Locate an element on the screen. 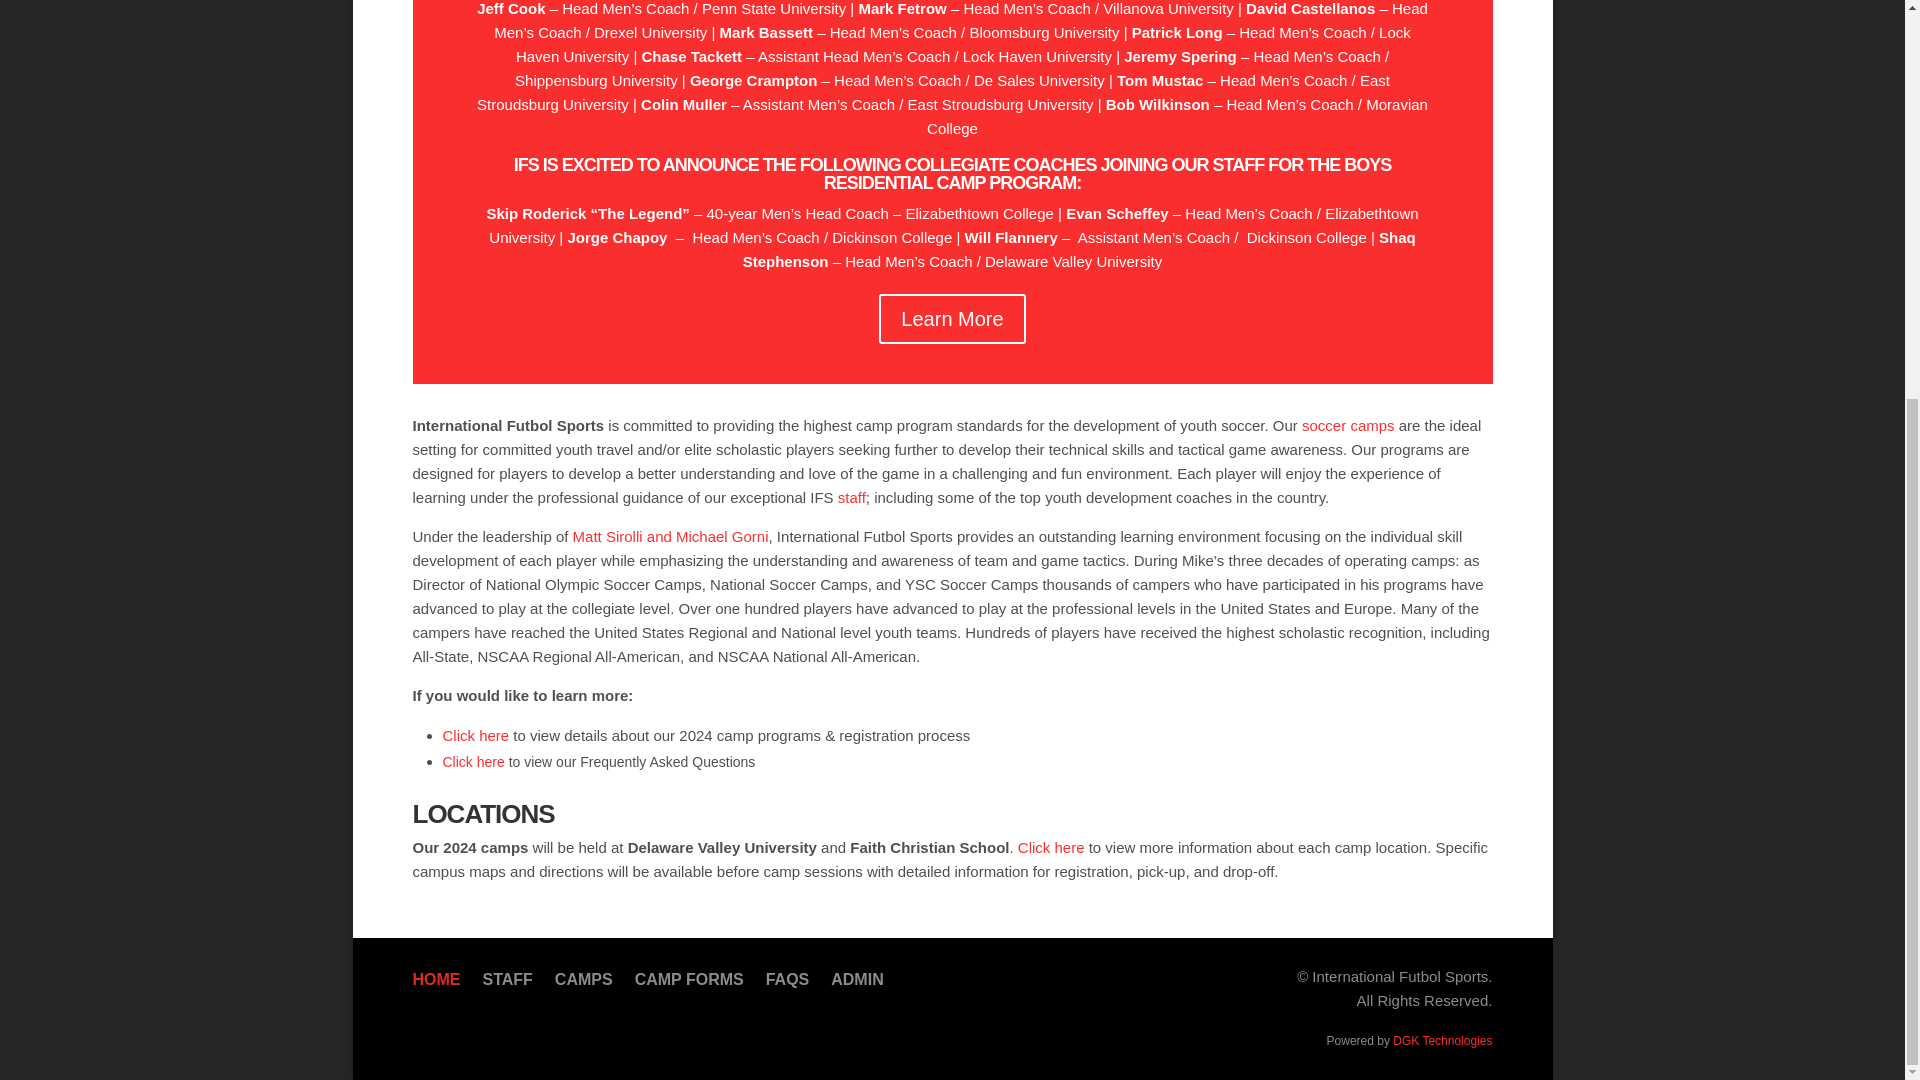 The width and height of the screenshot is (1920, 1080). HOME is located at coordinates (436, 984).